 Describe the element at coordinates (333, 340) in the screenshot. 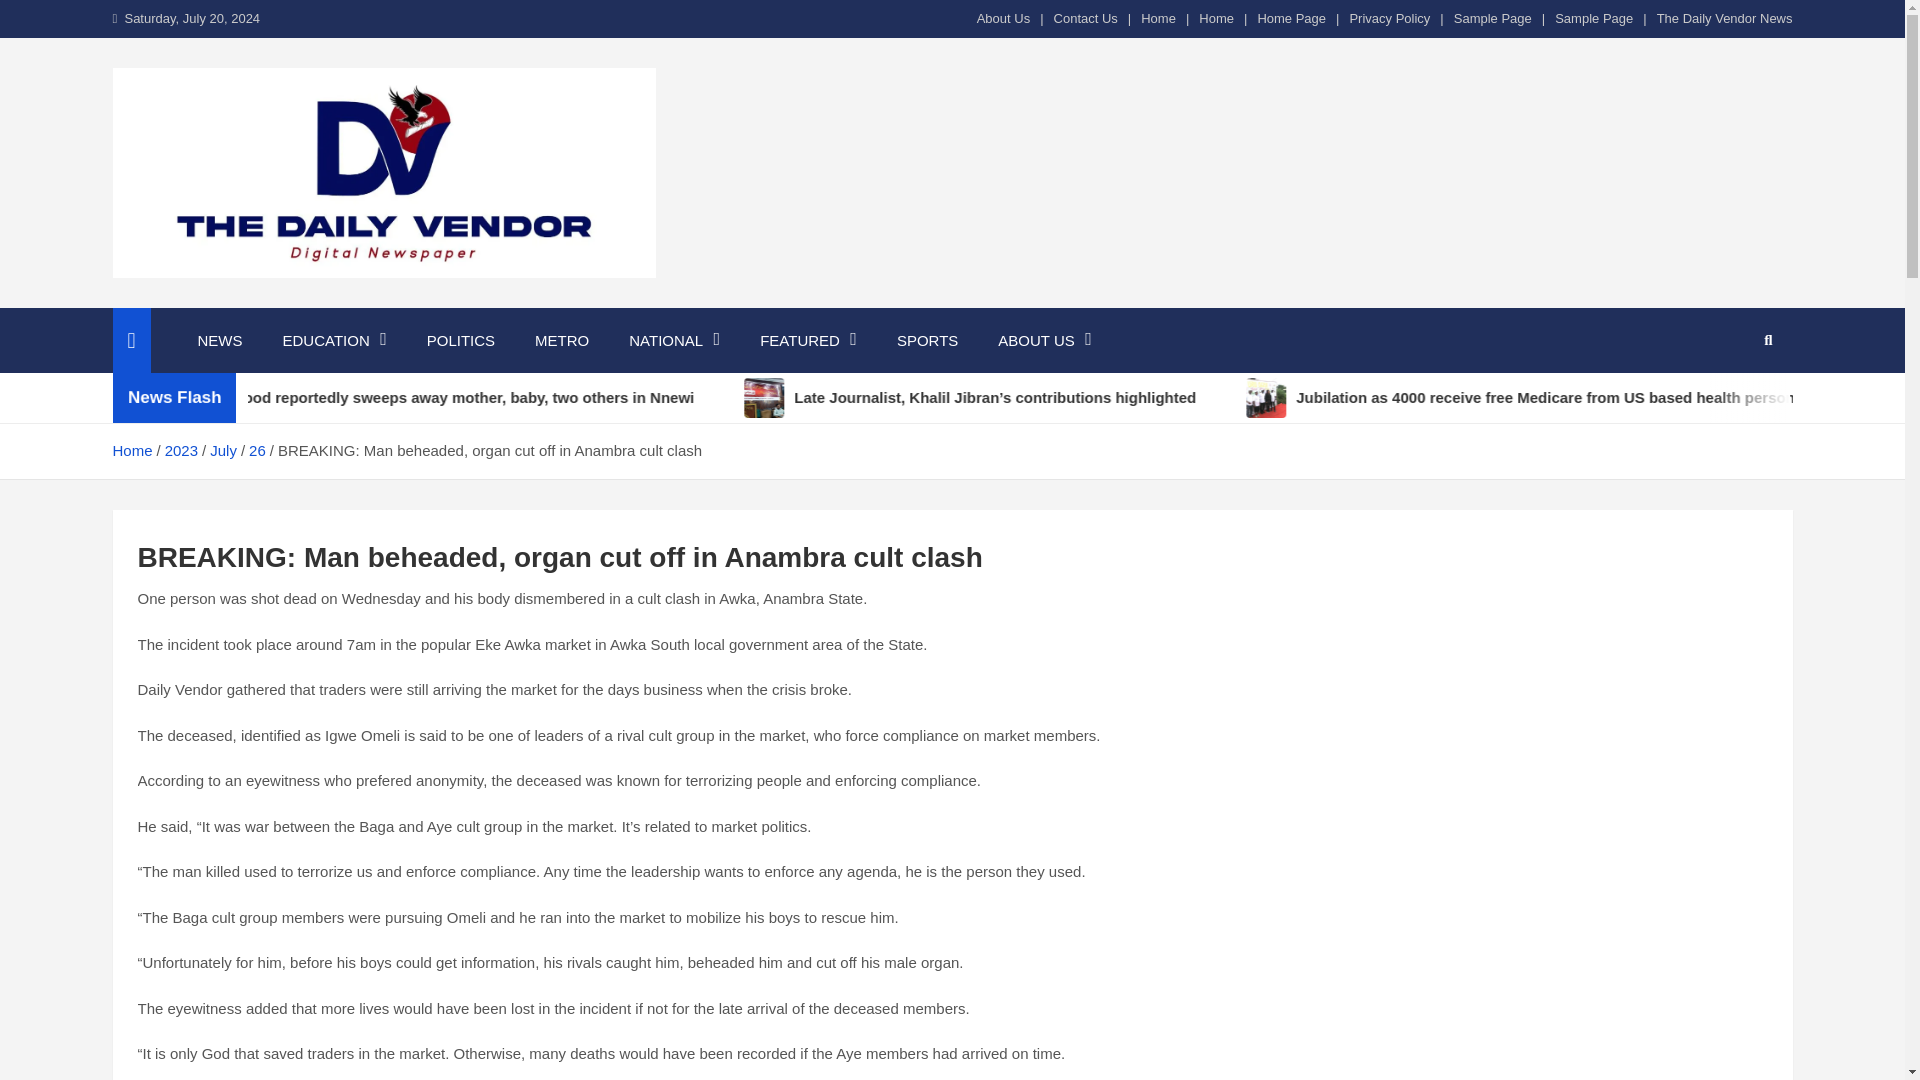

I see `EDUCATION` at that location.